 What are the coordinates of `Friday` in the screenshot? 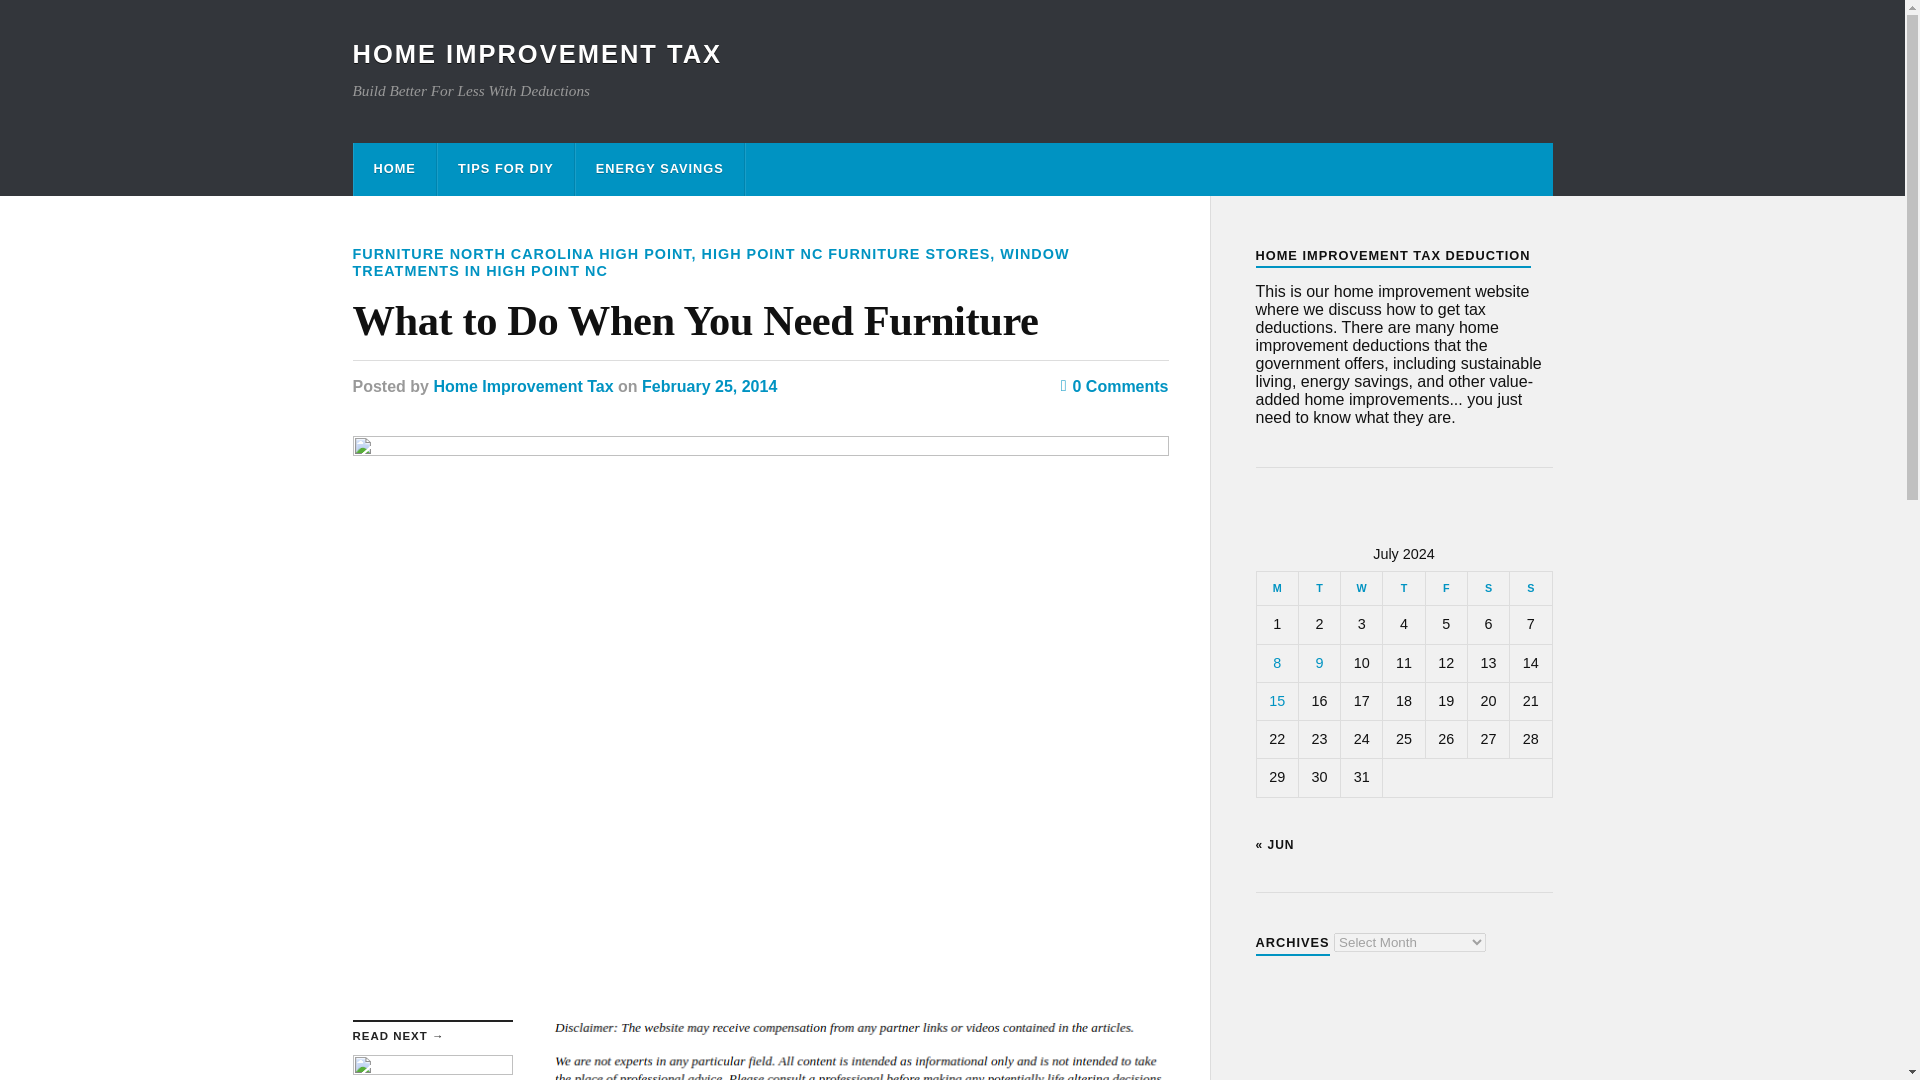 It's located at (1445, 588).